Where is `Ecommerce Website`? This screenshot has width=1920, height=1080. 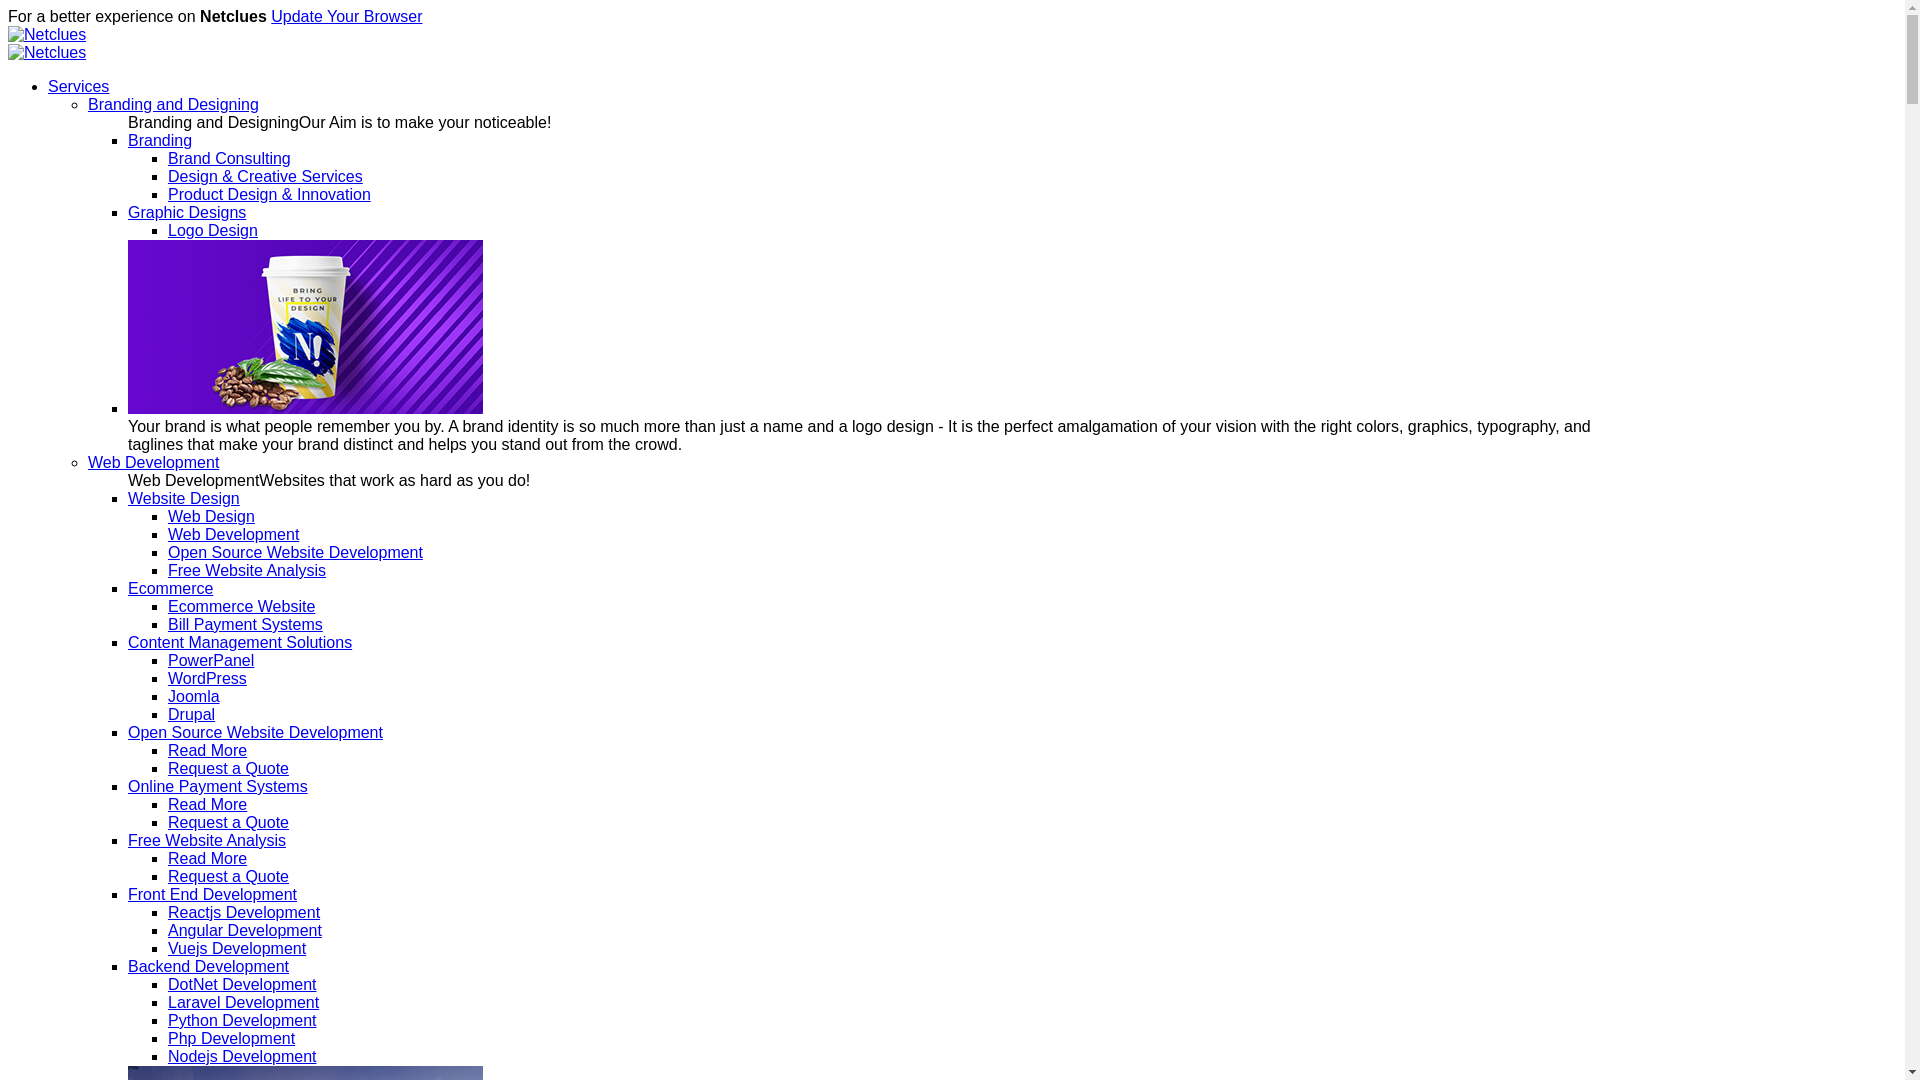
Ecommerce Website is located at coordinates (241, 606).